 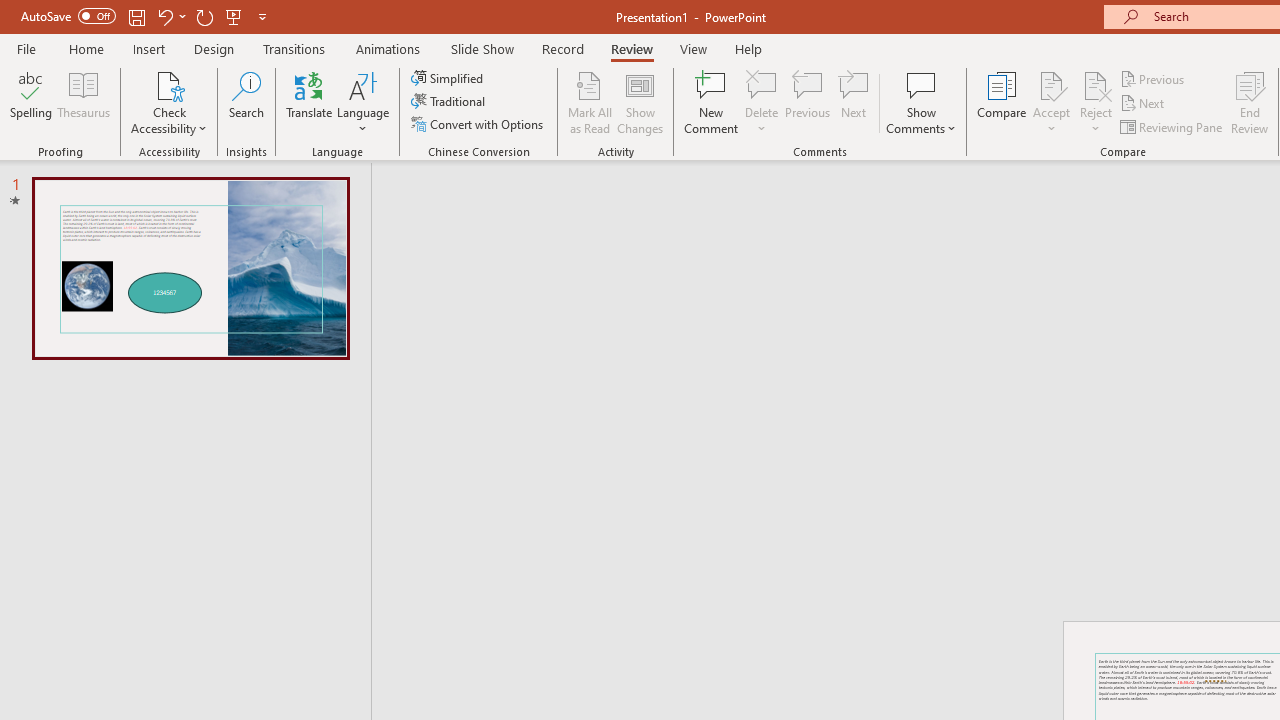 What do you see at coordinates (294, 48) in the screenshot?
I see `Transitions` at bounding box center [294, 48].